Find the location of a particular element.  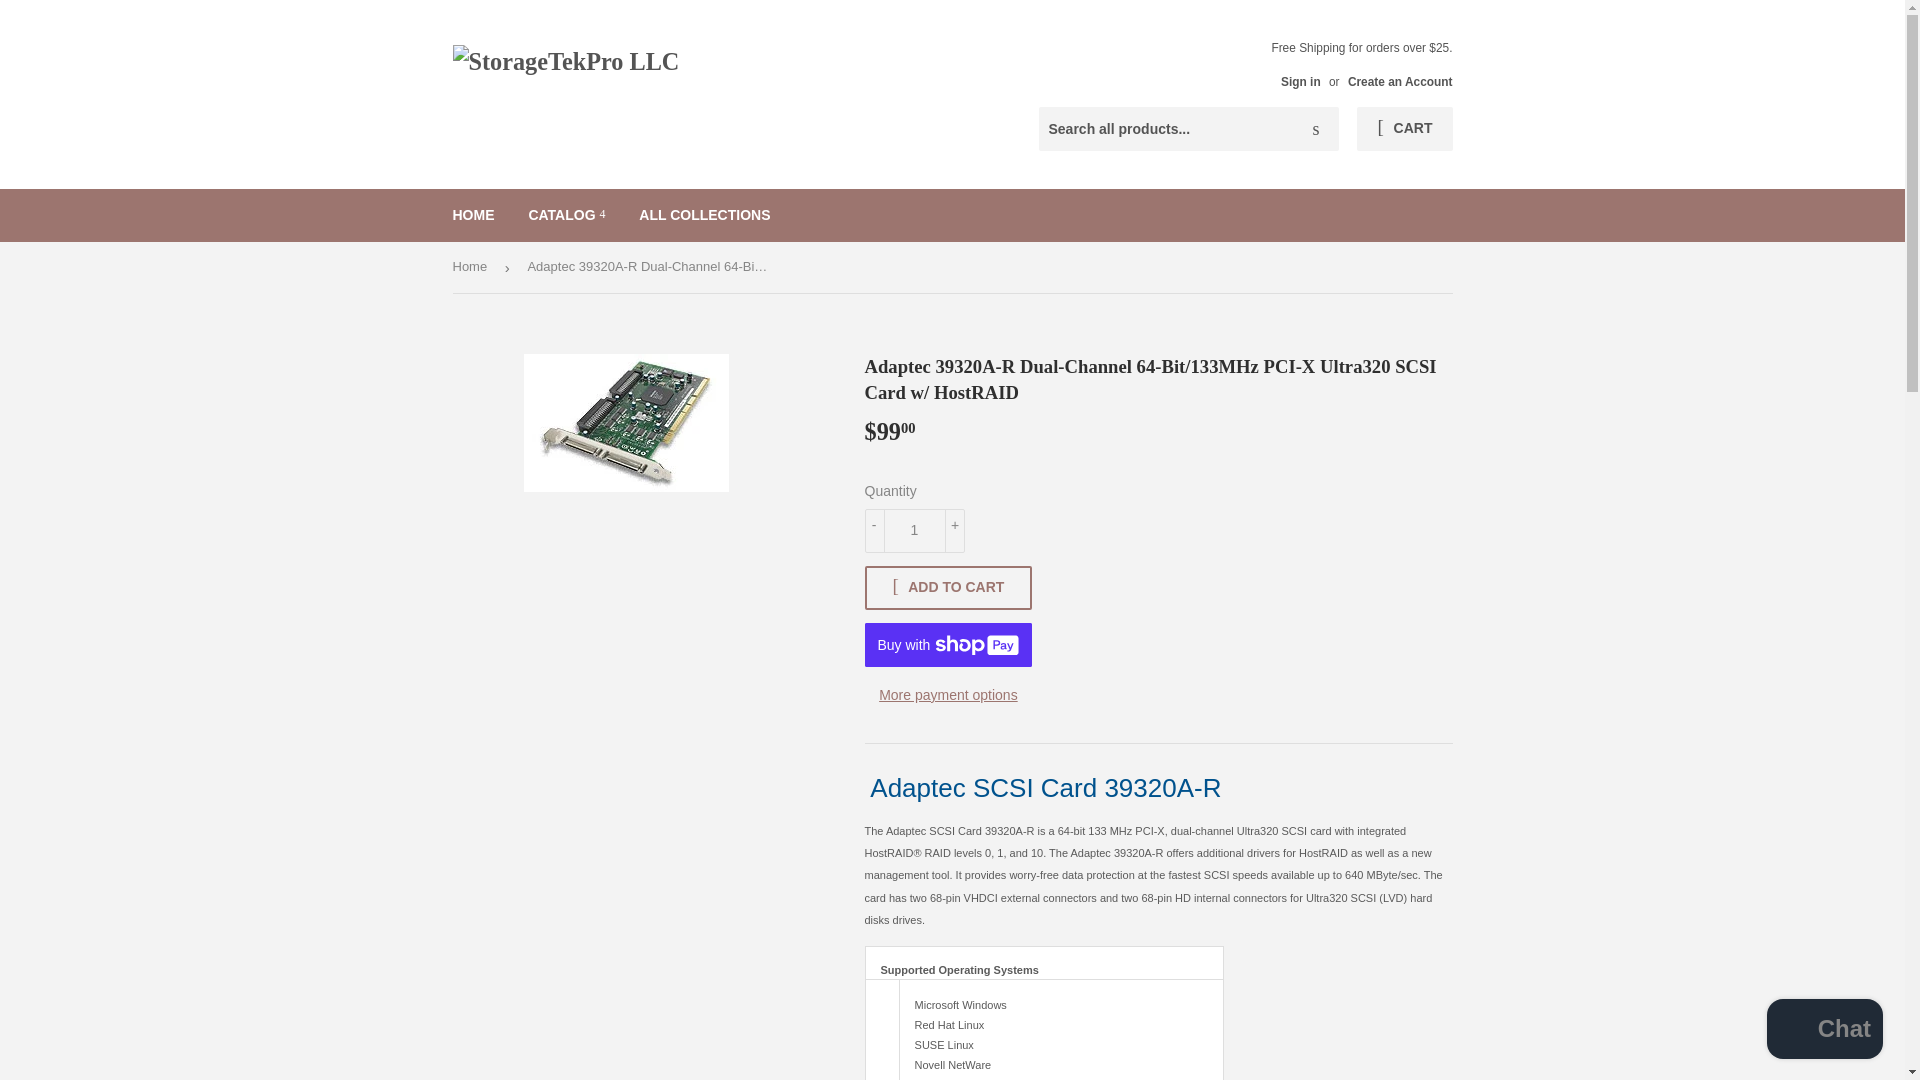

HOME is located at coordinates (474, 214).